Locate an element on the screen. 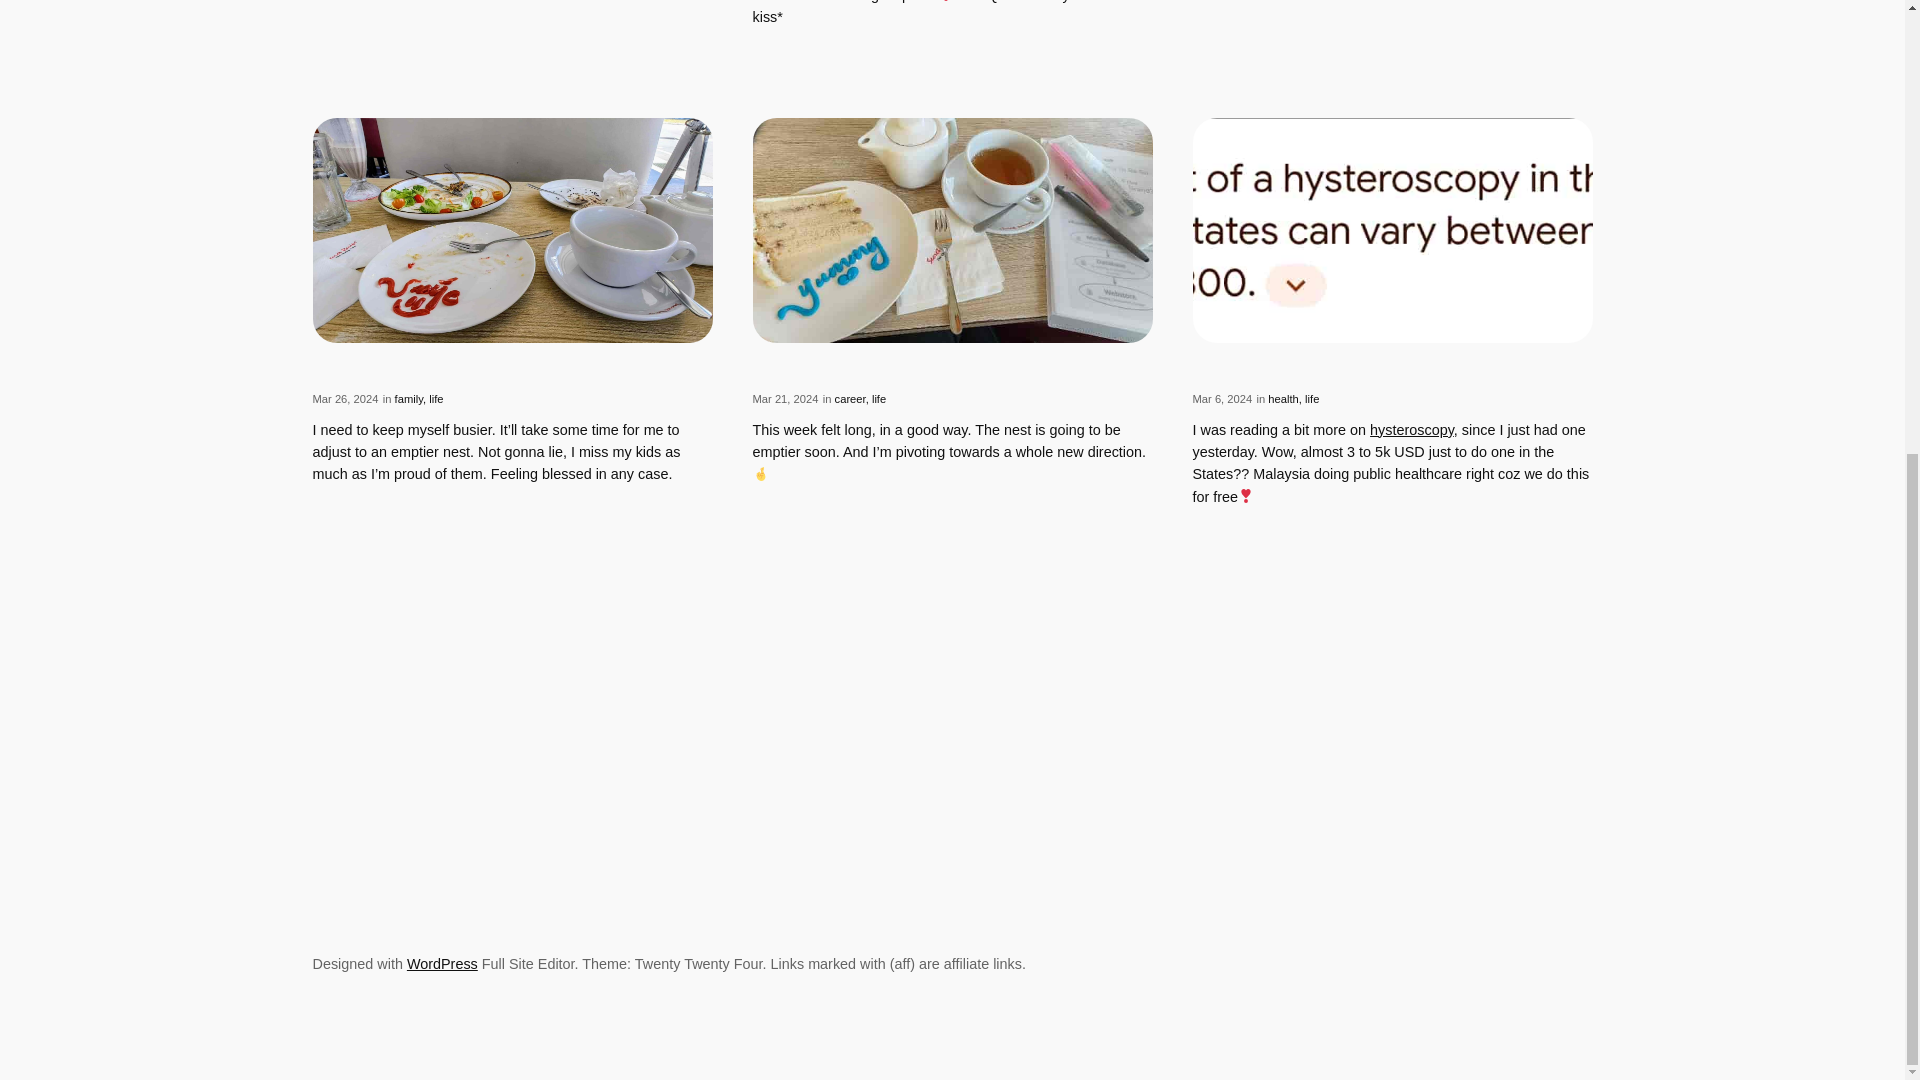 This screenshot has height=1080, width=1920. family is located at coordinates (408, 399).